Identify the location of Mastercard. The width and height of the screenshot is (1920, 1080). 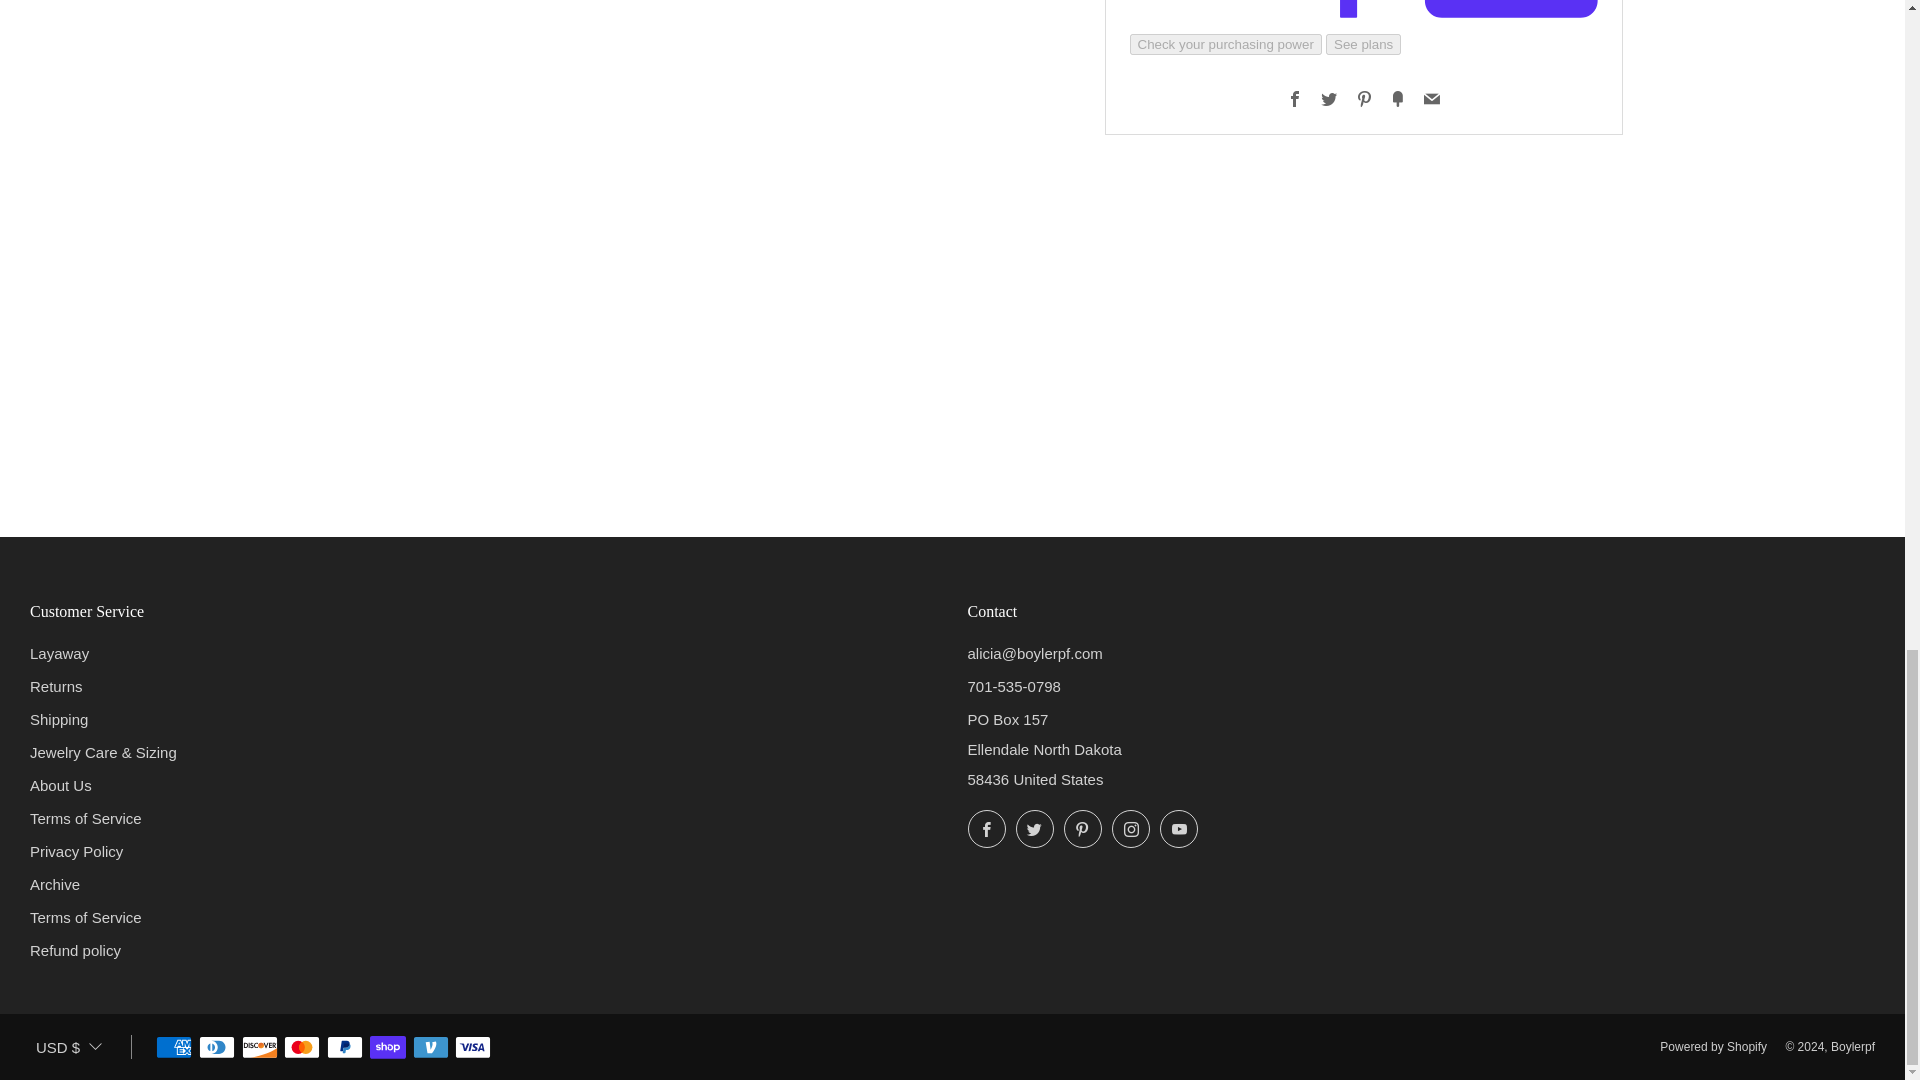
(302, 1048).